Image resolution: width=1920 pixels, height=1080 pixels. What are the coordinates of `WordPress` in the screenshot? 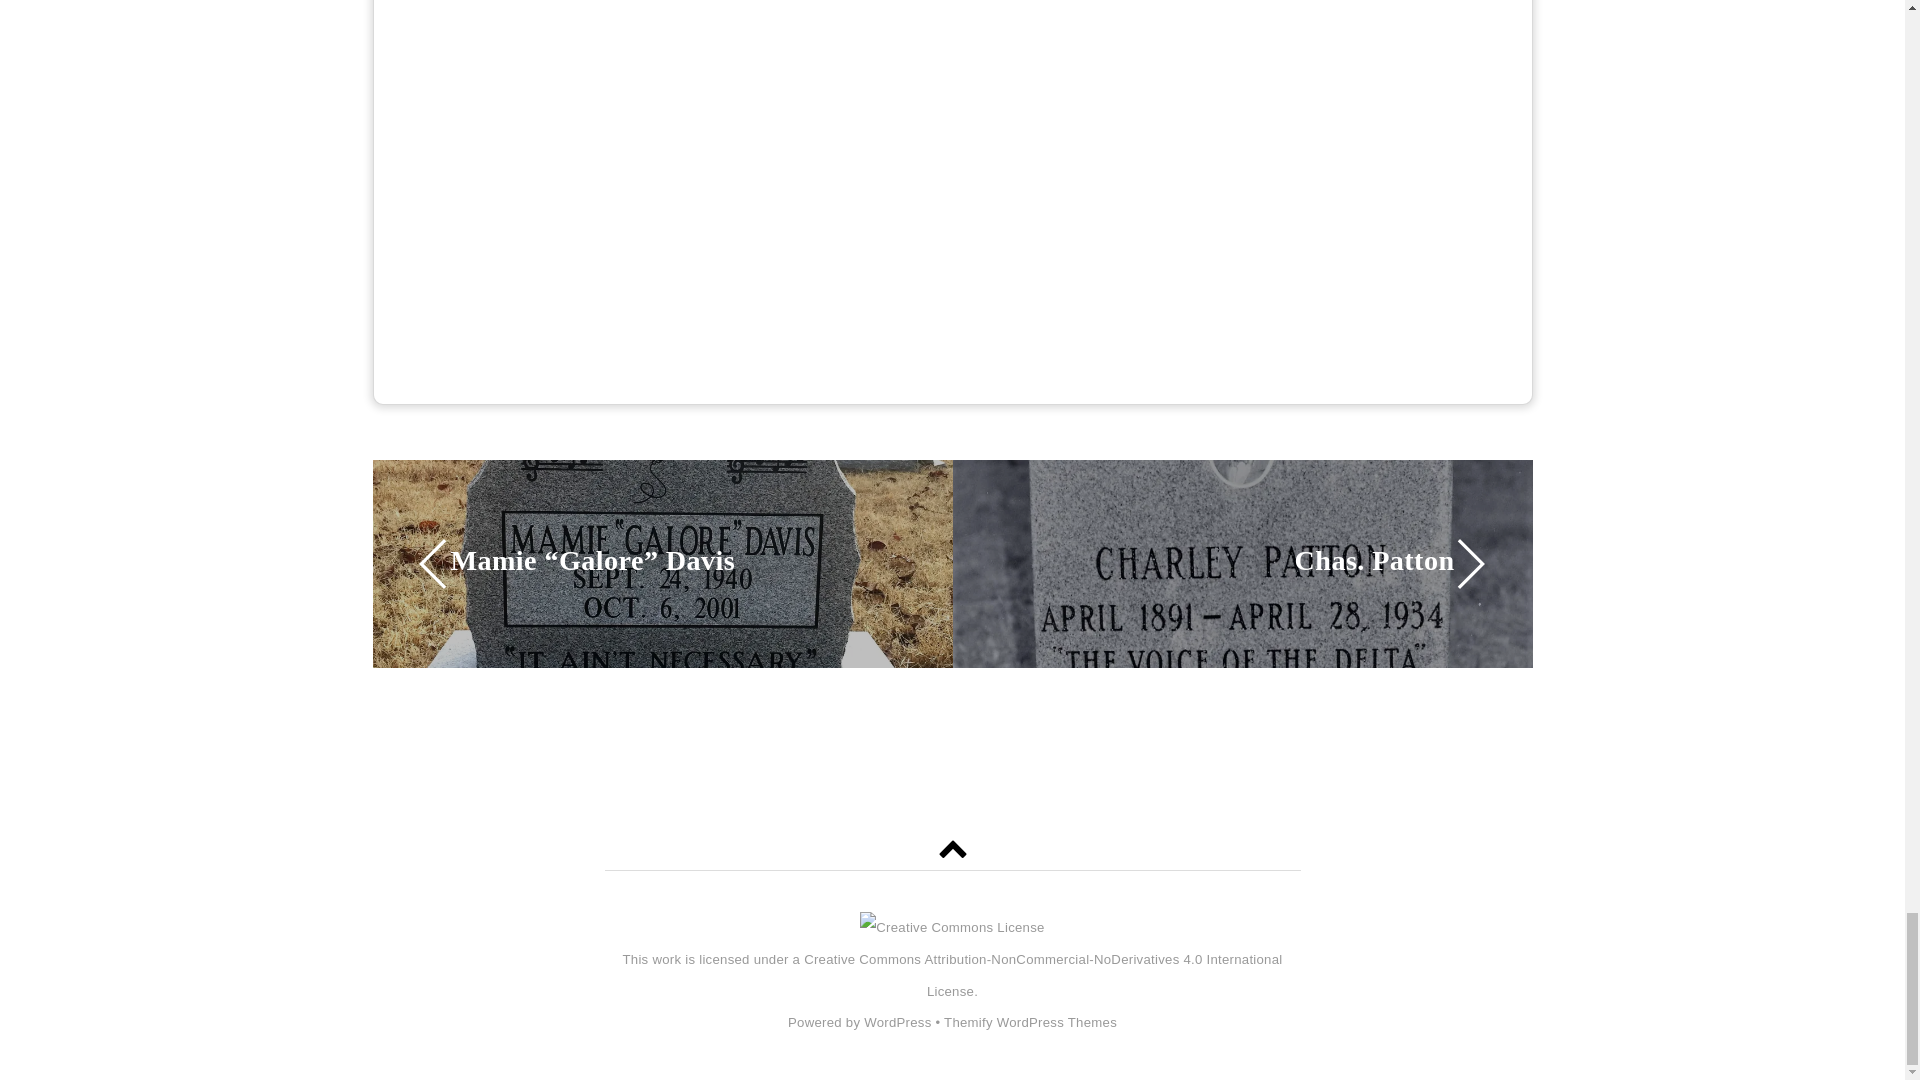 It's located at (898, 1022).